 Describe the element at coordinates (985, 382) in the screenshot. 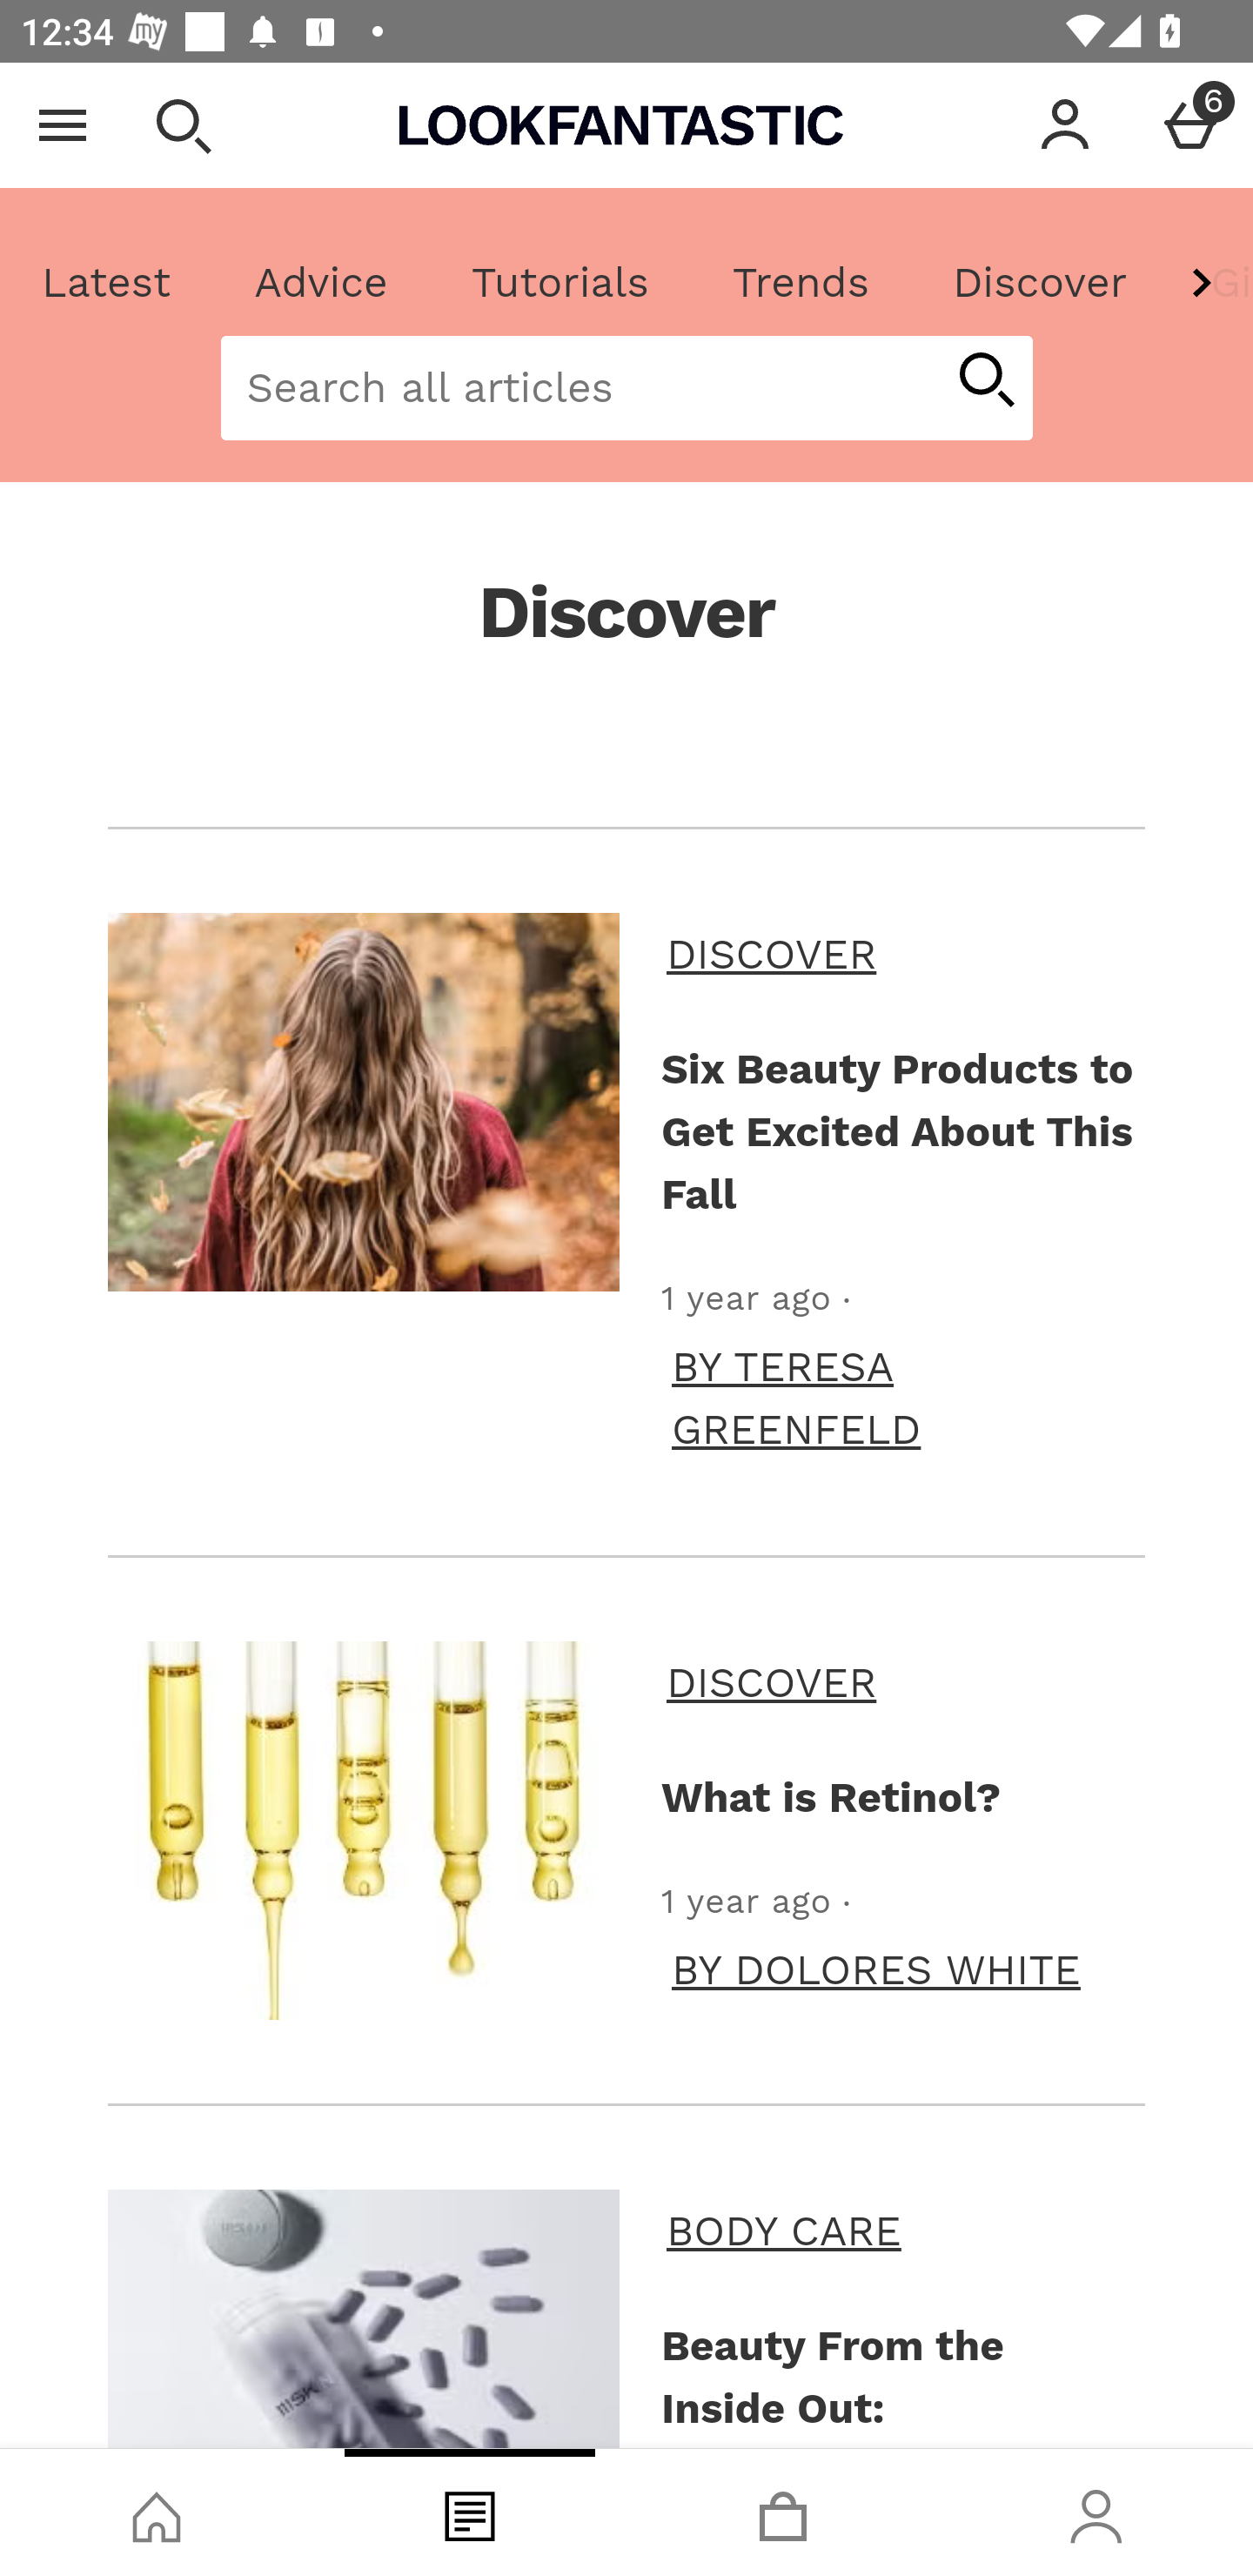

I see `start article search` at that location.